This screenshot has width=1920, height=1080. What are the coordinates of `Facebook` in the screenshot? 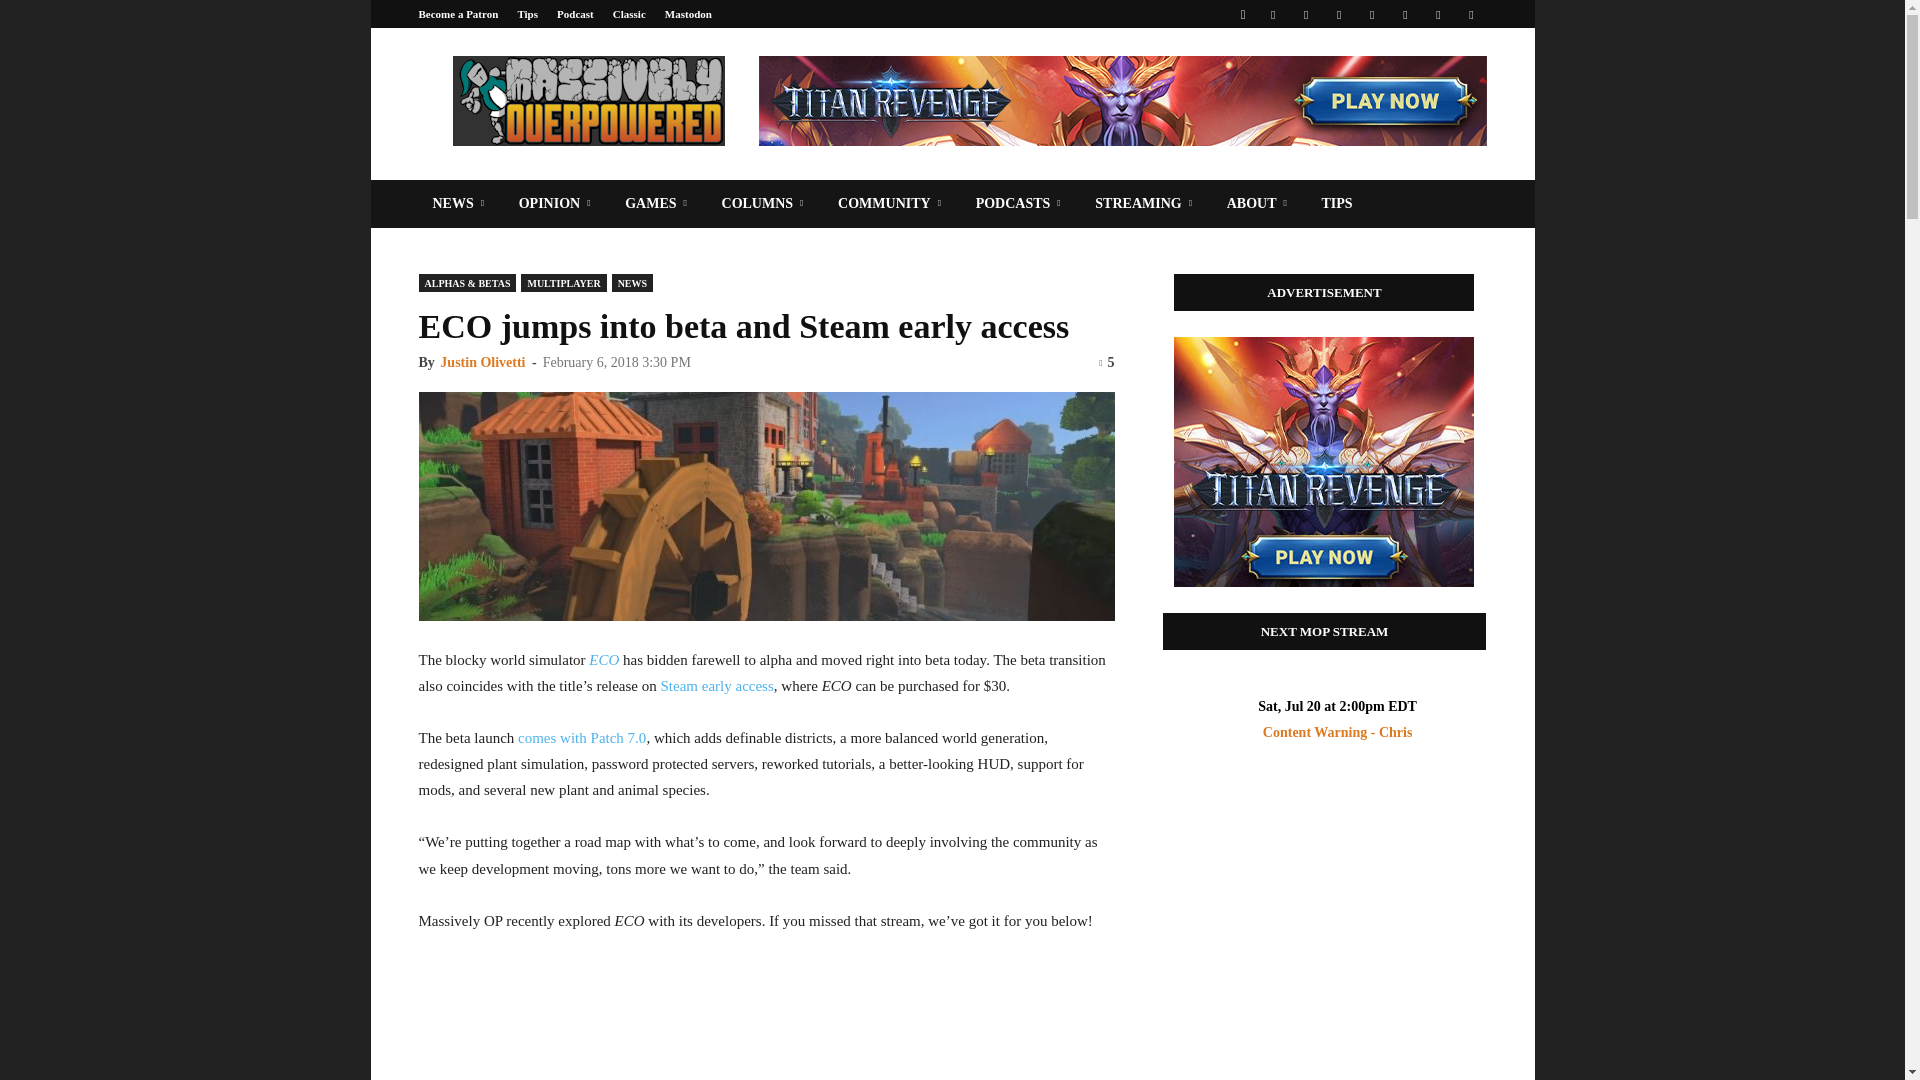 It's located at (1272, 14).